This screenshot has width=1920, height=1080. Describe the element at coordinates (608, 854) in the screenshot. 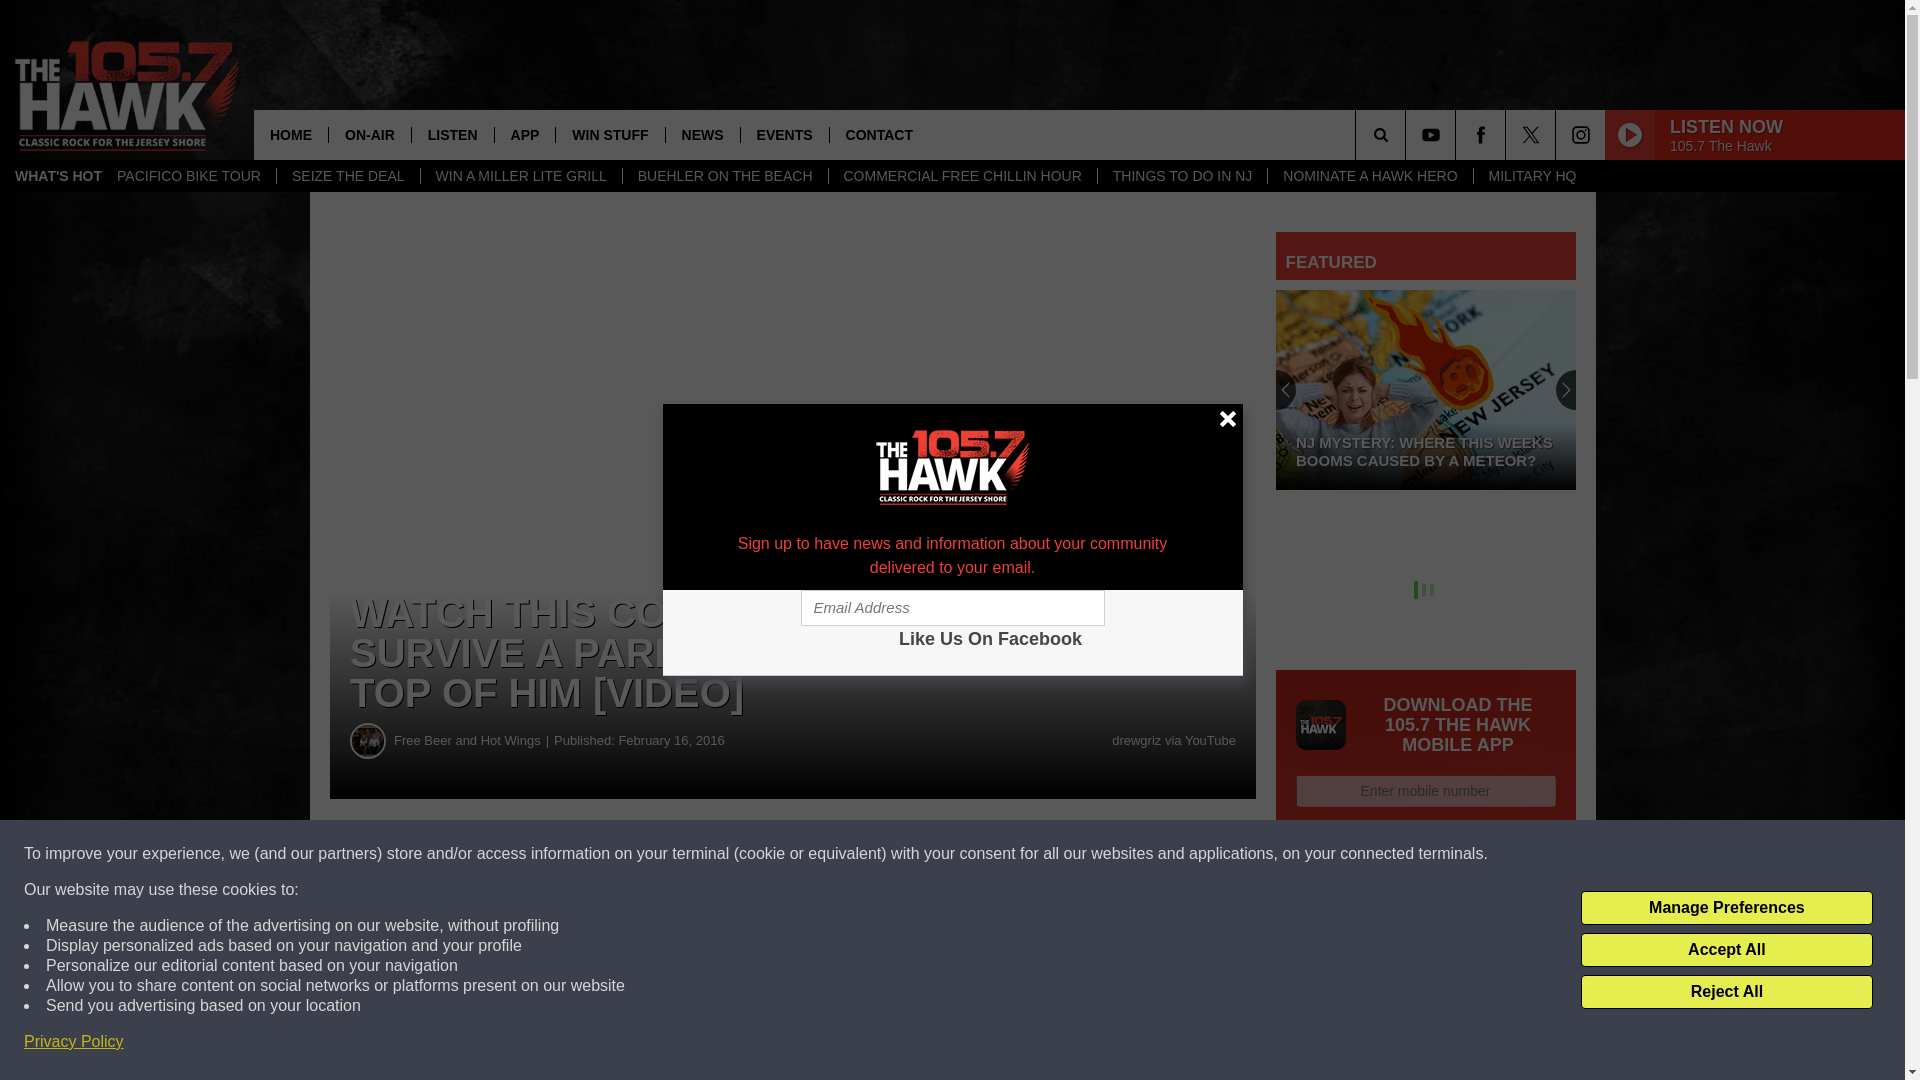

I see `Share on Facebook` at that location.